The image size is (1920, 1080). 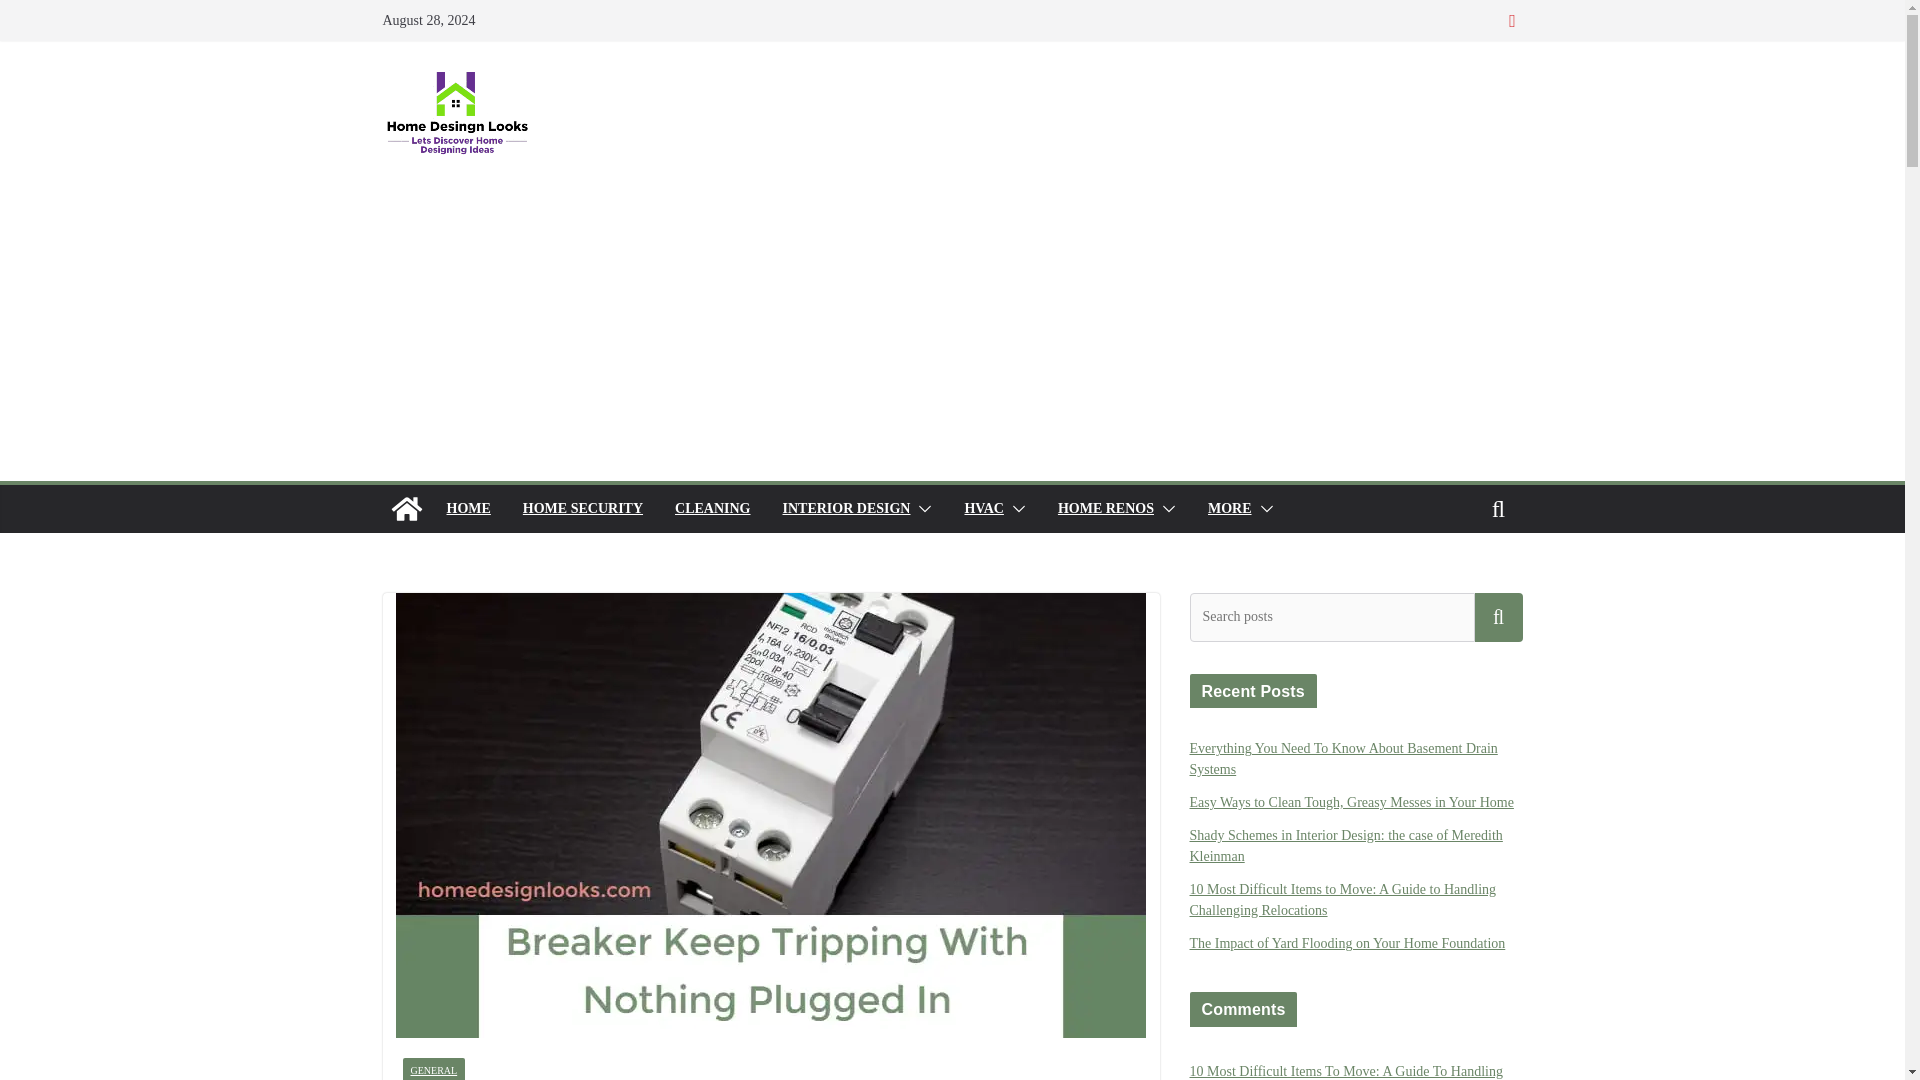 What do you see at coordinates (582, 508) in the screenshot?
I see `HOME SECURITY` at bounding box center [582, 508].